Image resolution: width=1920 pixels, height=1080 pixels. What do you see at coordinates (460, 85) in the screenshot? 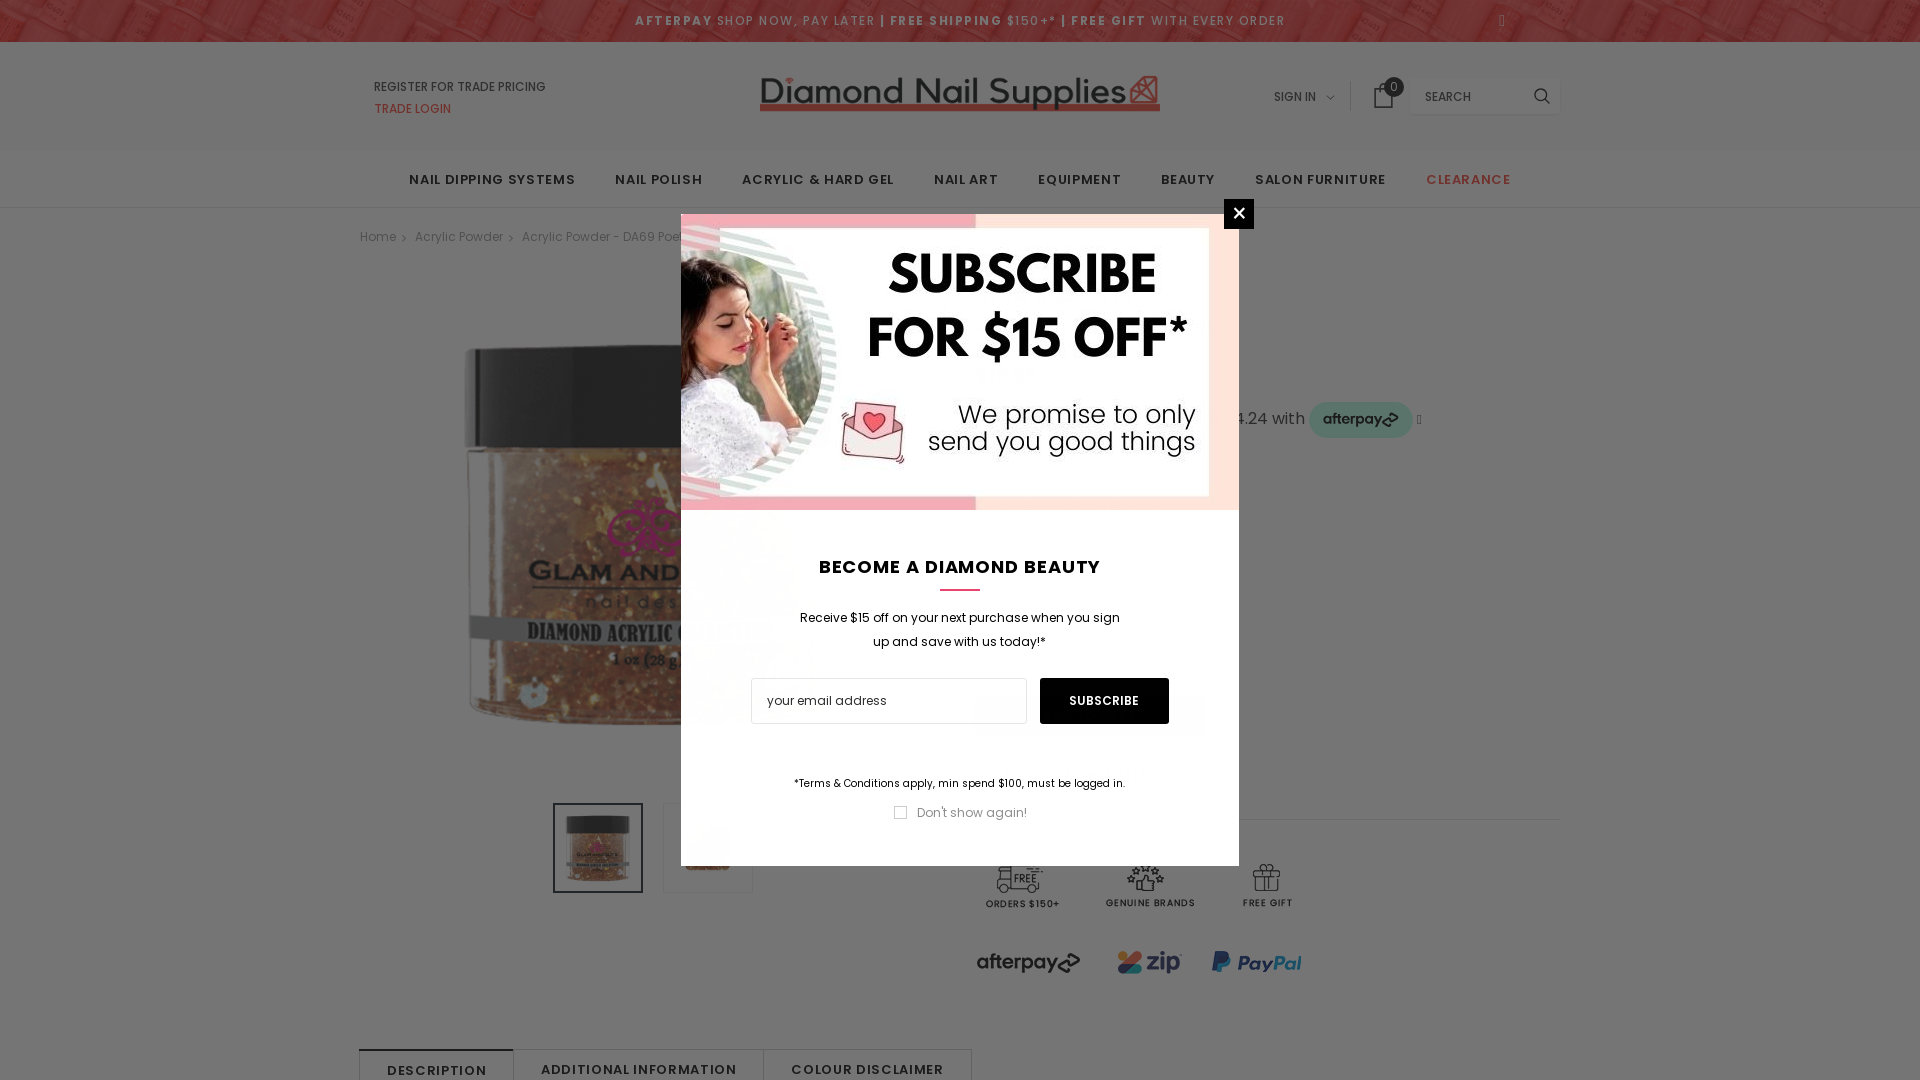
I see `REGISTER FOR TRADE PRICING` at bounding box center [460, 85].